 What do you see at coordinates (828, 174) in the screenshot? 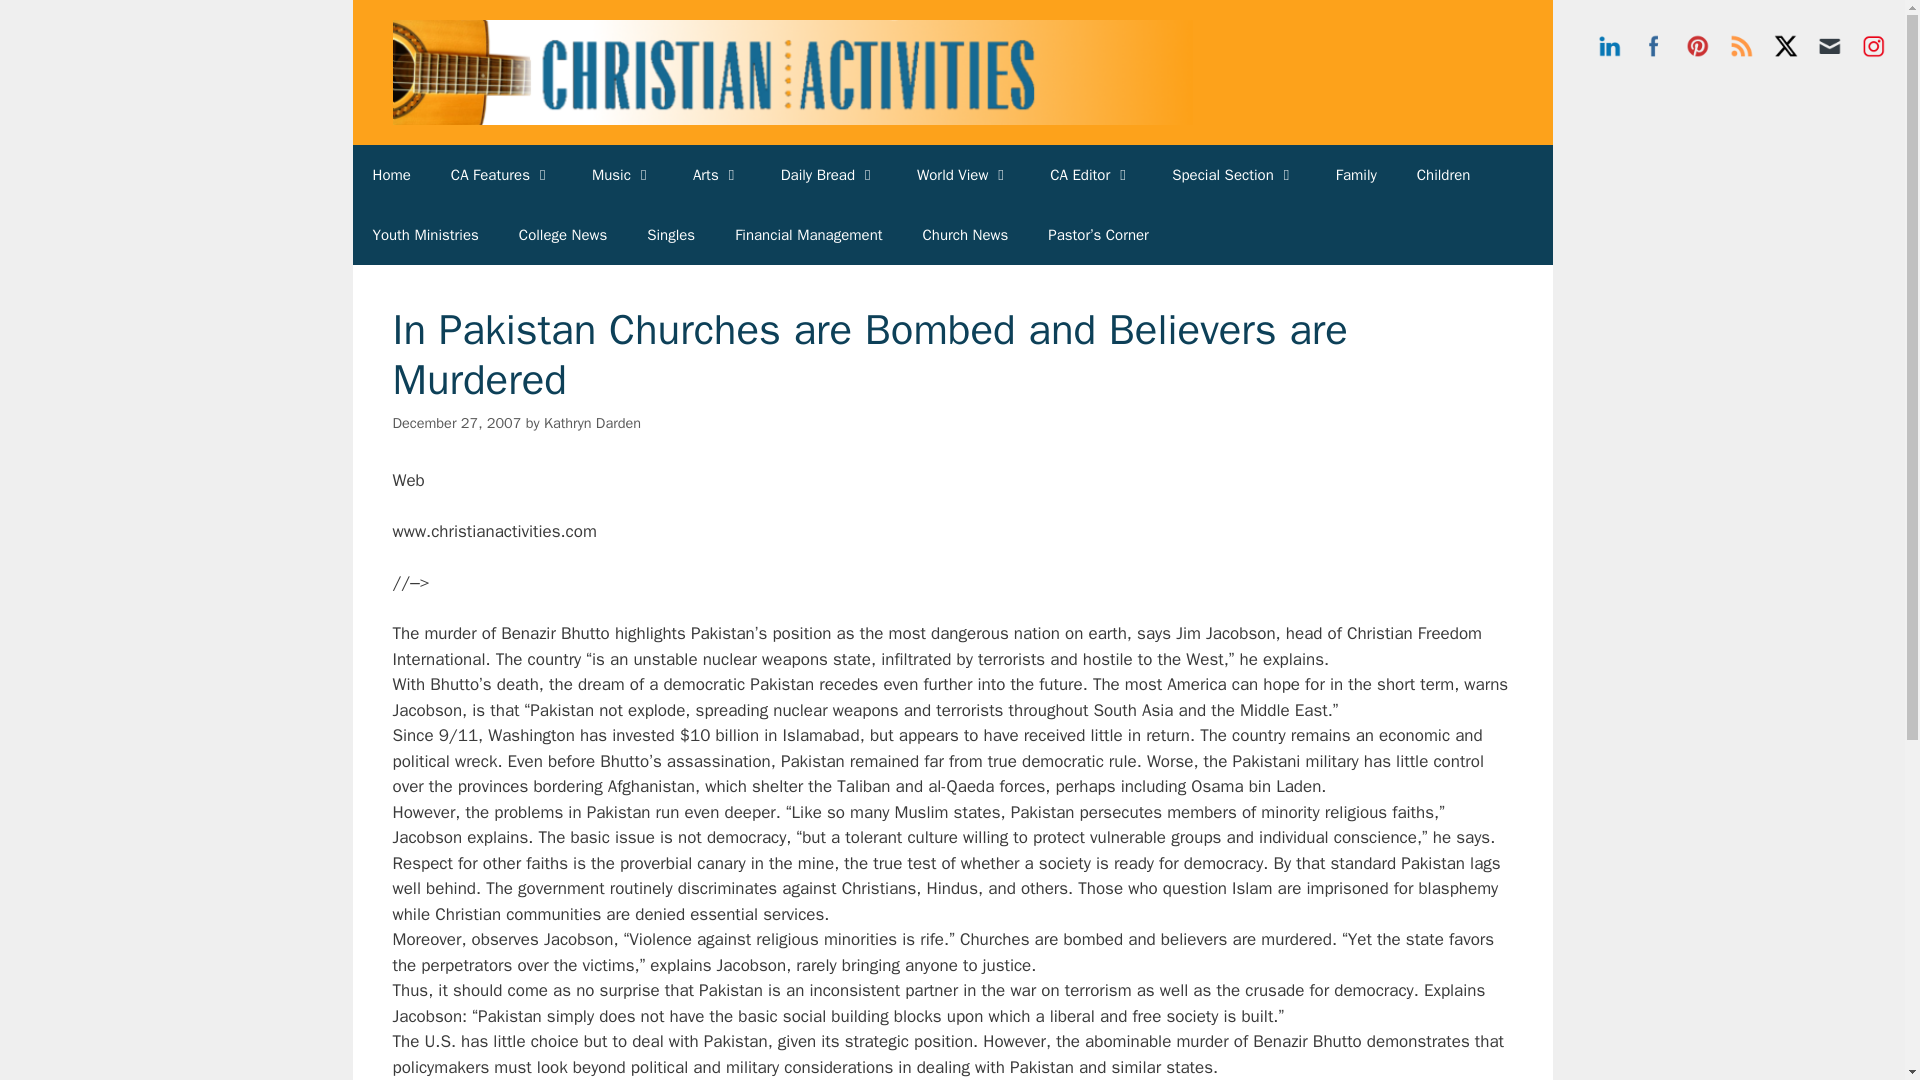
I see `Daily Bread` at bounding box center [828, 174].